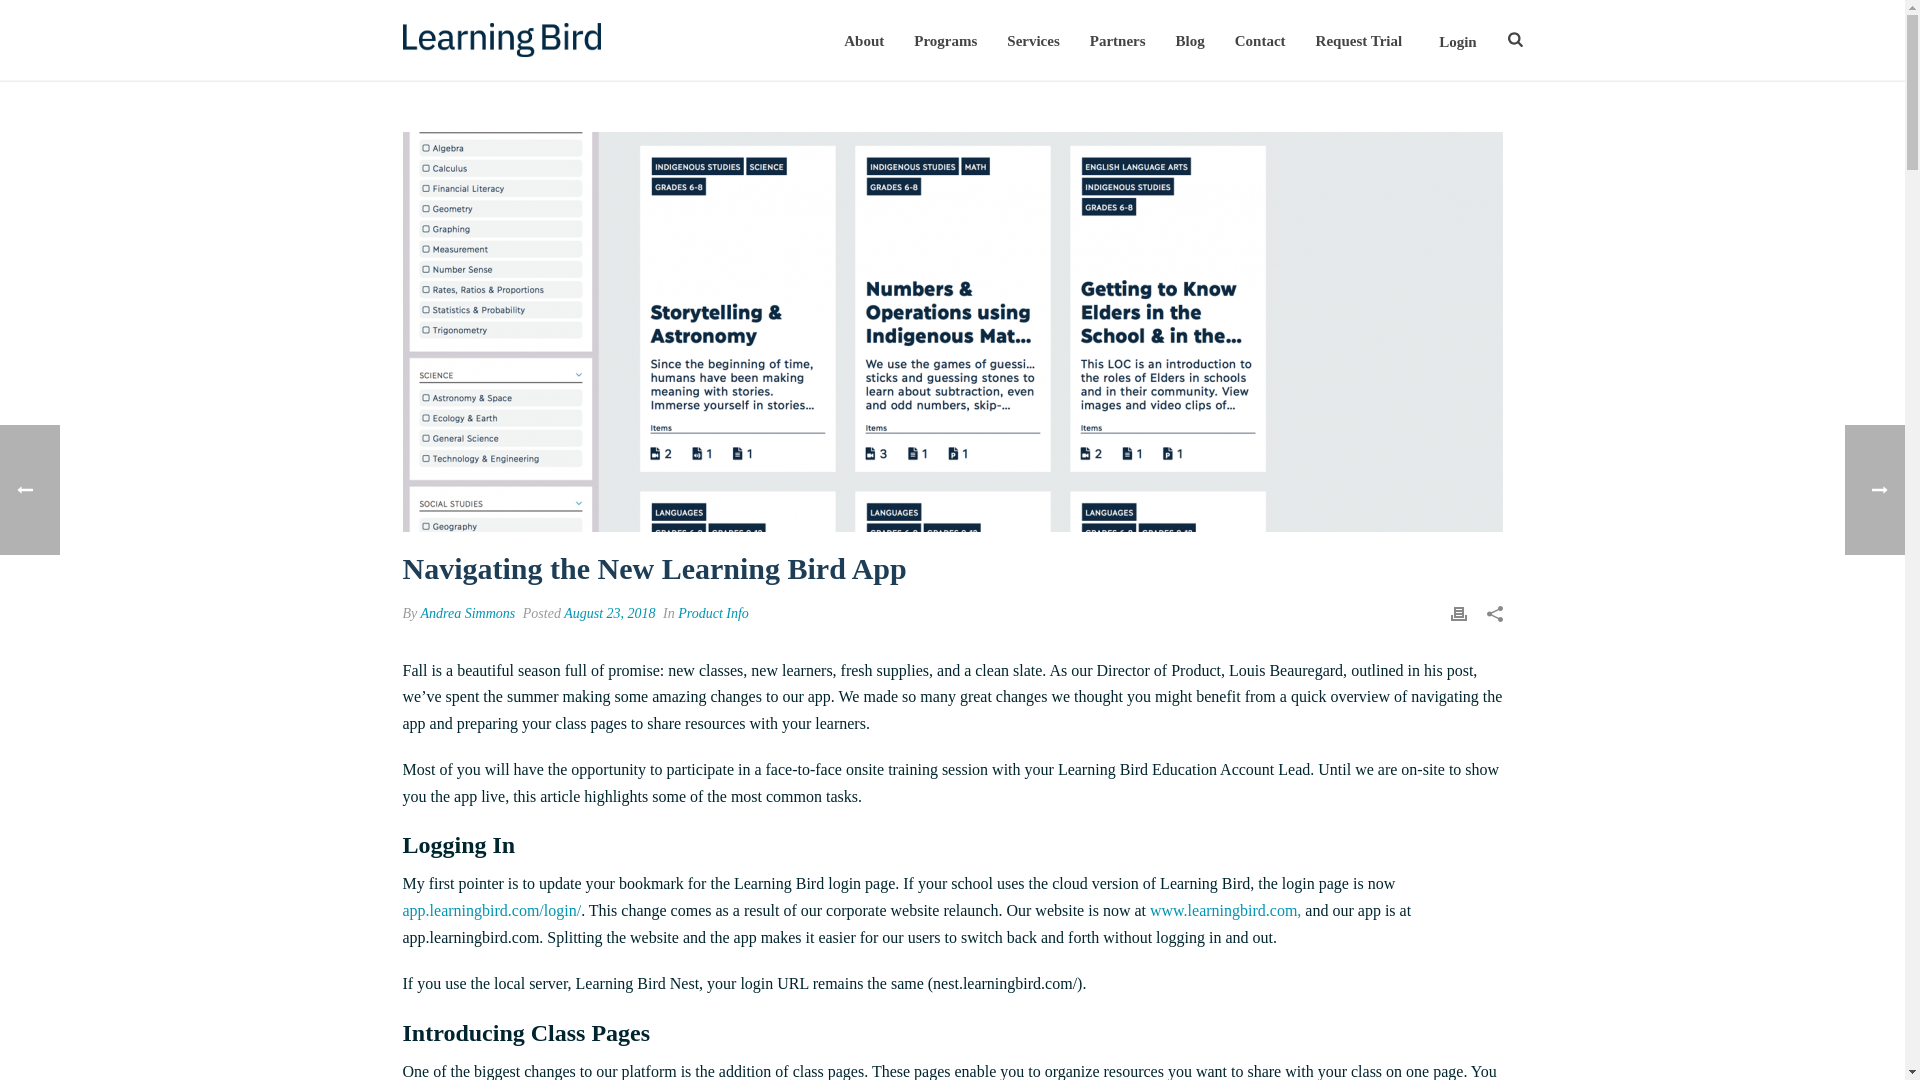  What do you see at coordinates (468, 613) in the screenshot?
I see `Andrea Simmons` at bounding box center [468, 613].